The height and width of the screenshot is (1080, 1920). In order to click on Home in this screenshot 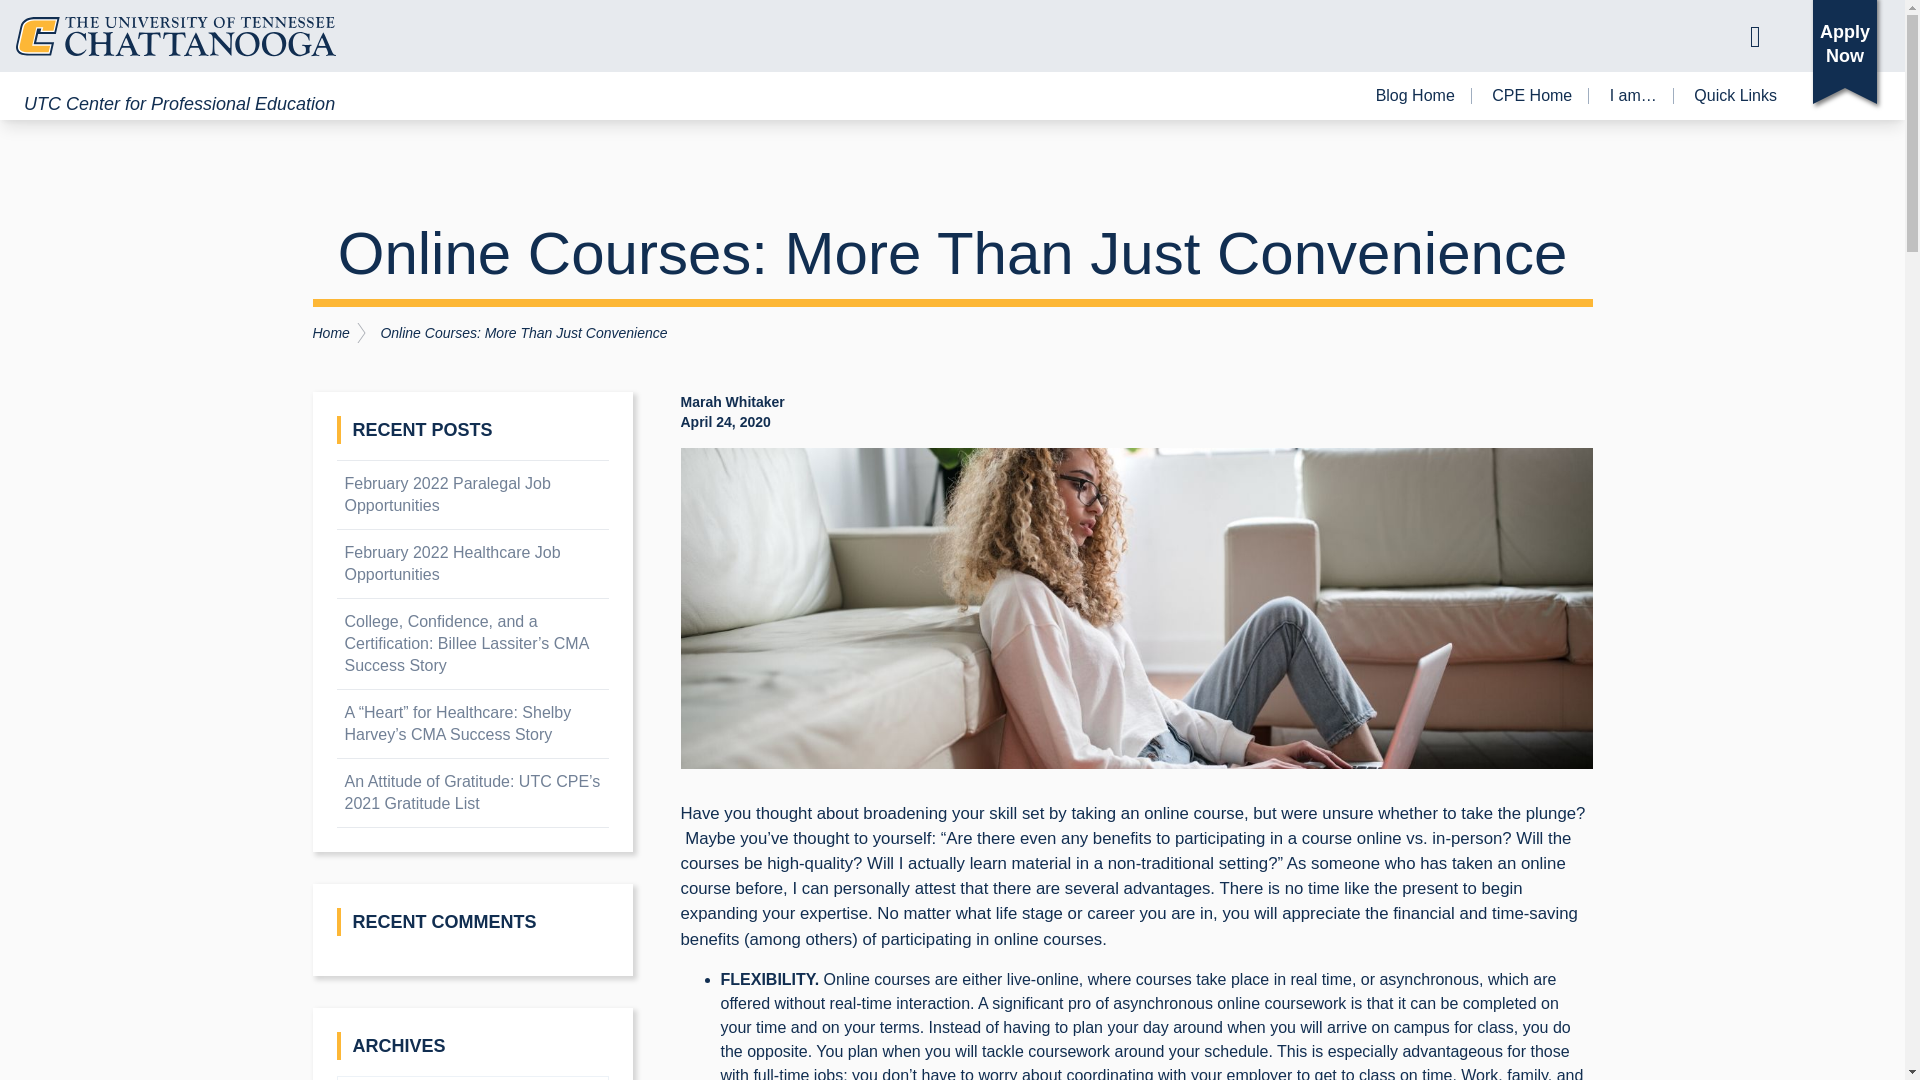, I will do `click(346, 332)`.